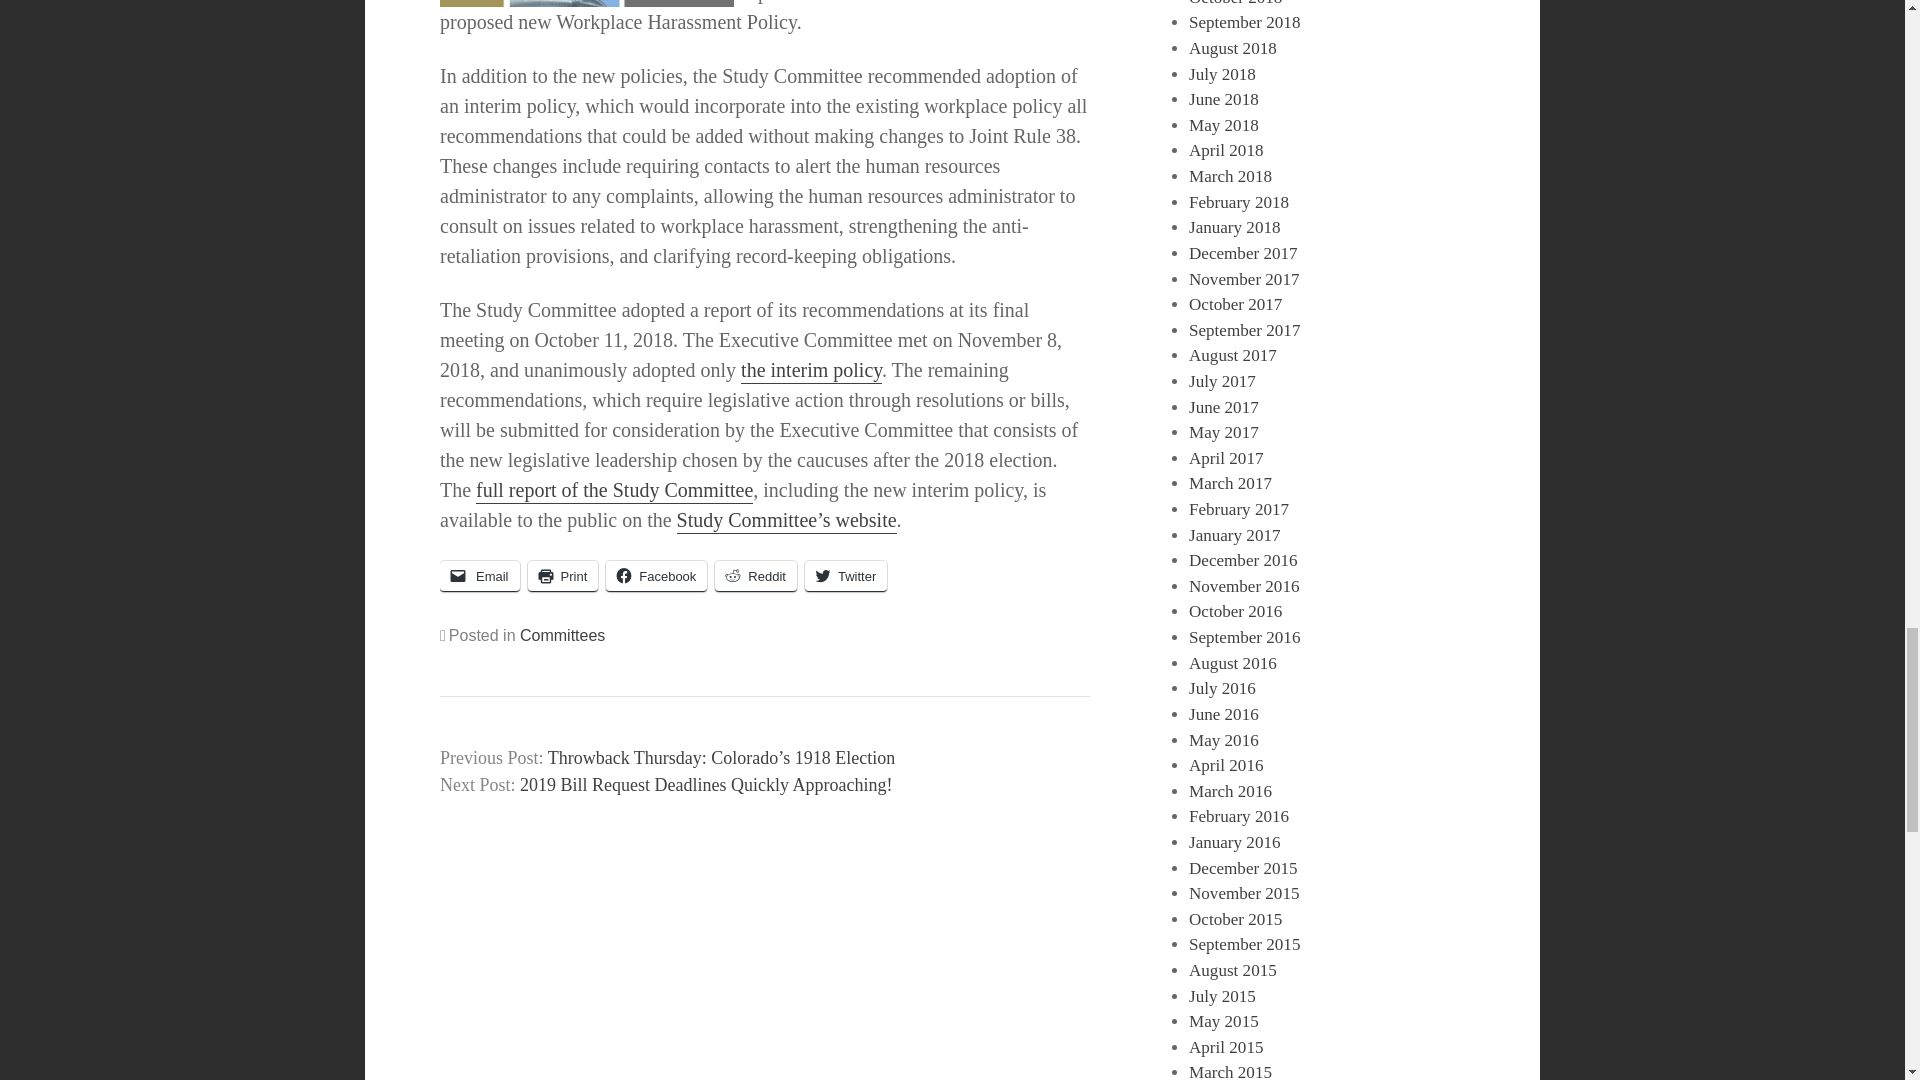 The height and width of the screenshot is (1080, 1920). What do you see at coordinates (656, 576) in the screenshot?
I see `Facebook` at bounding box center [656, 576].